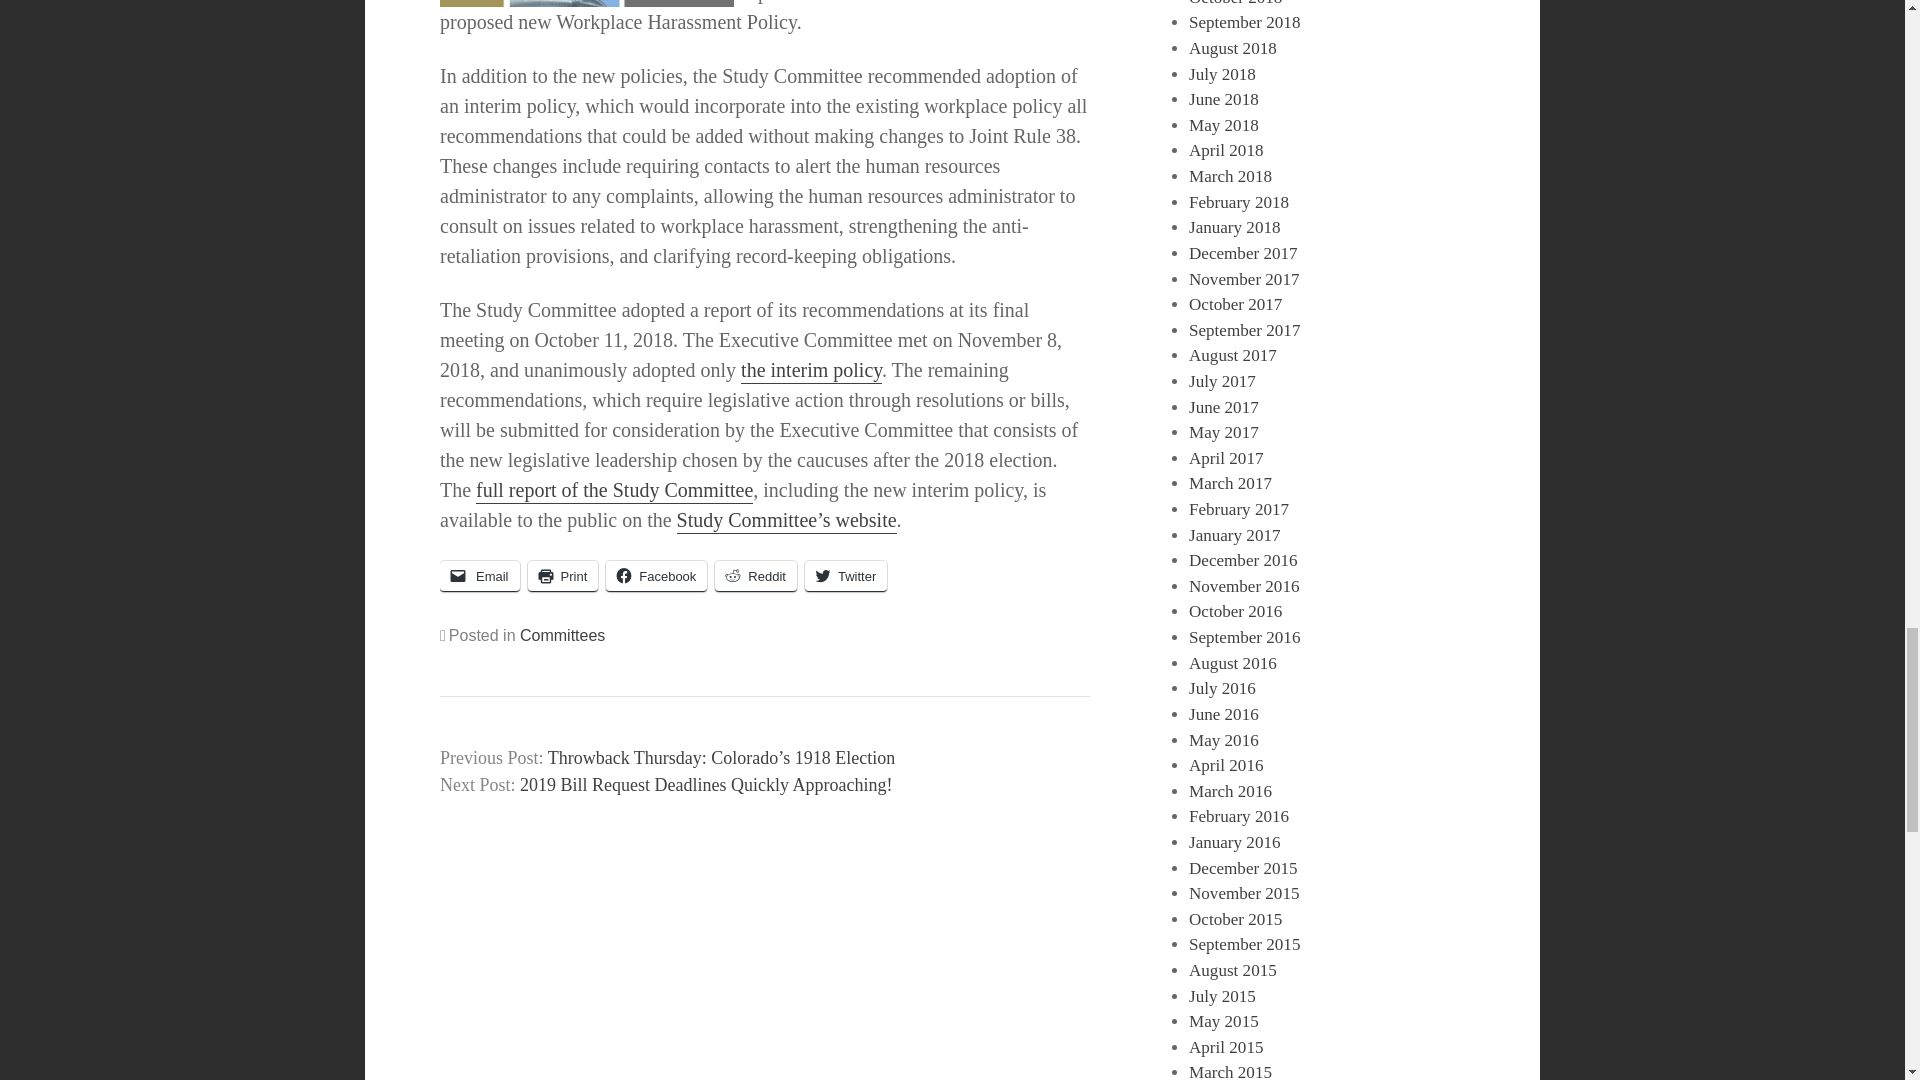 The height and width of the screenshot is (1080, 1920). What do you see at coordinates (656, 576) in the screenshot?
I see `Facebook` at bounding box center [656, 576].